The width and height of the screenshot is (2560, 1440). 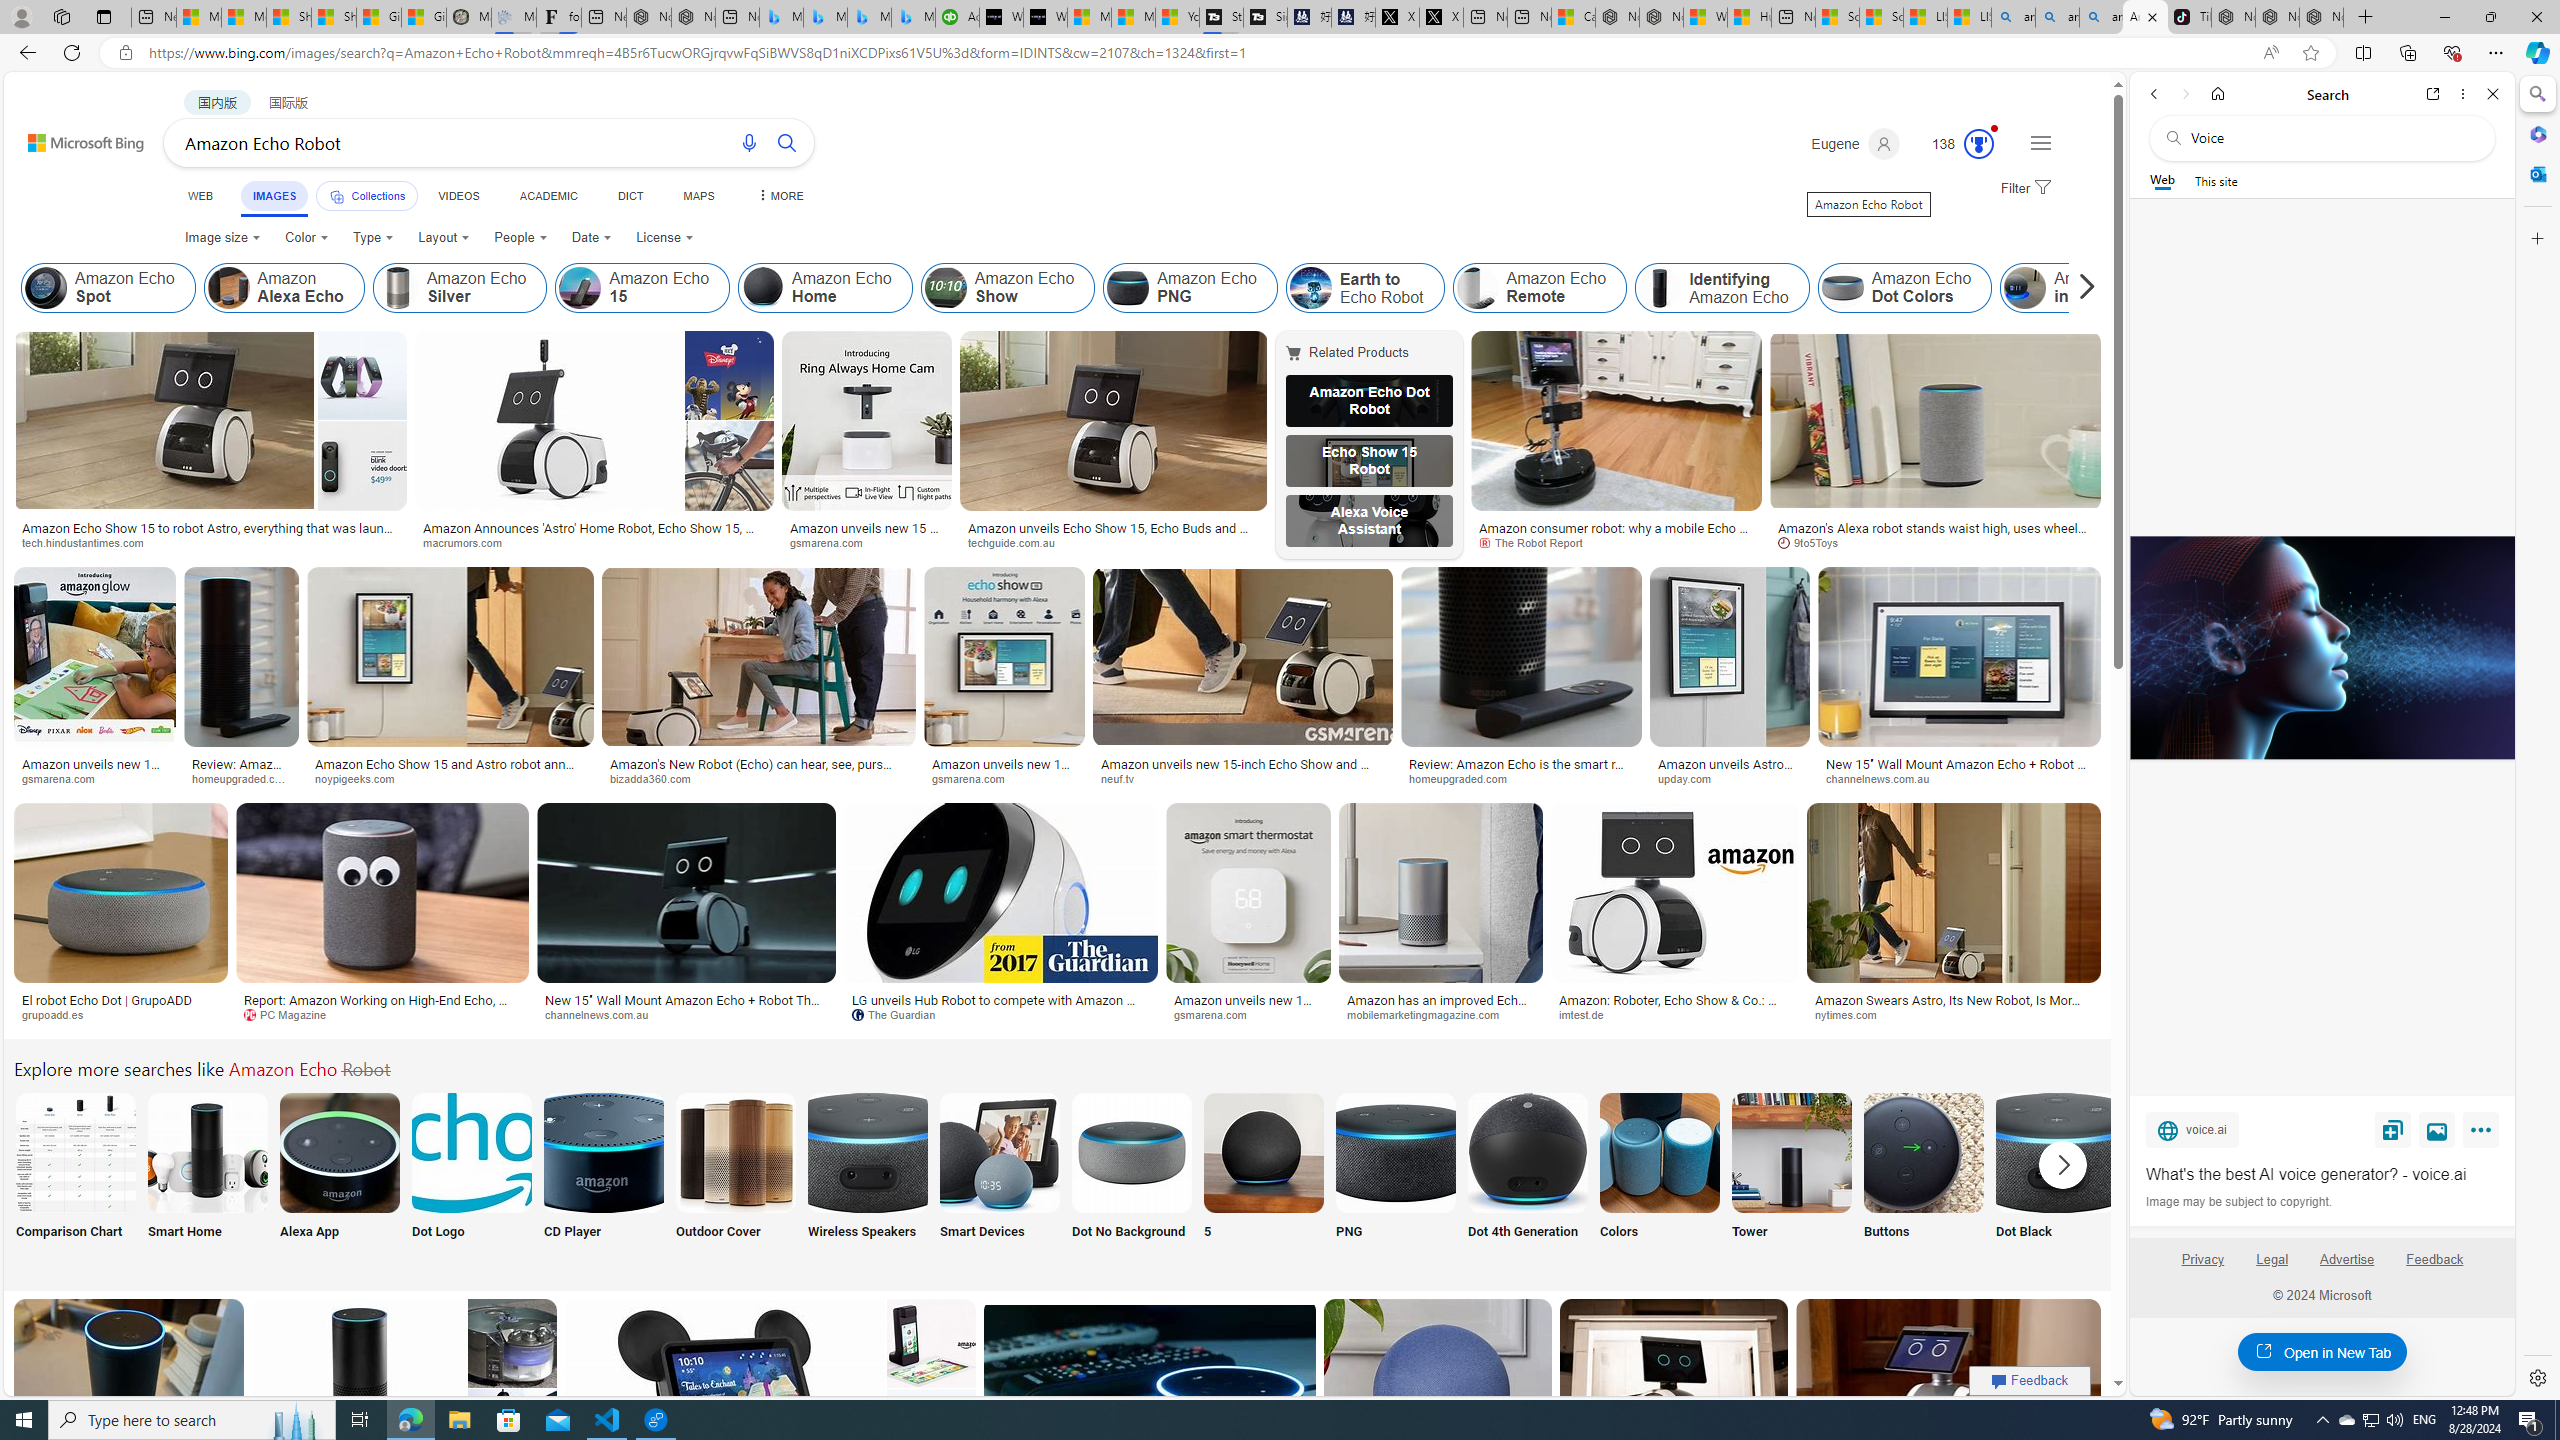 I want to click on Microsoft Rewards 135, so click(x=1954, y=144).